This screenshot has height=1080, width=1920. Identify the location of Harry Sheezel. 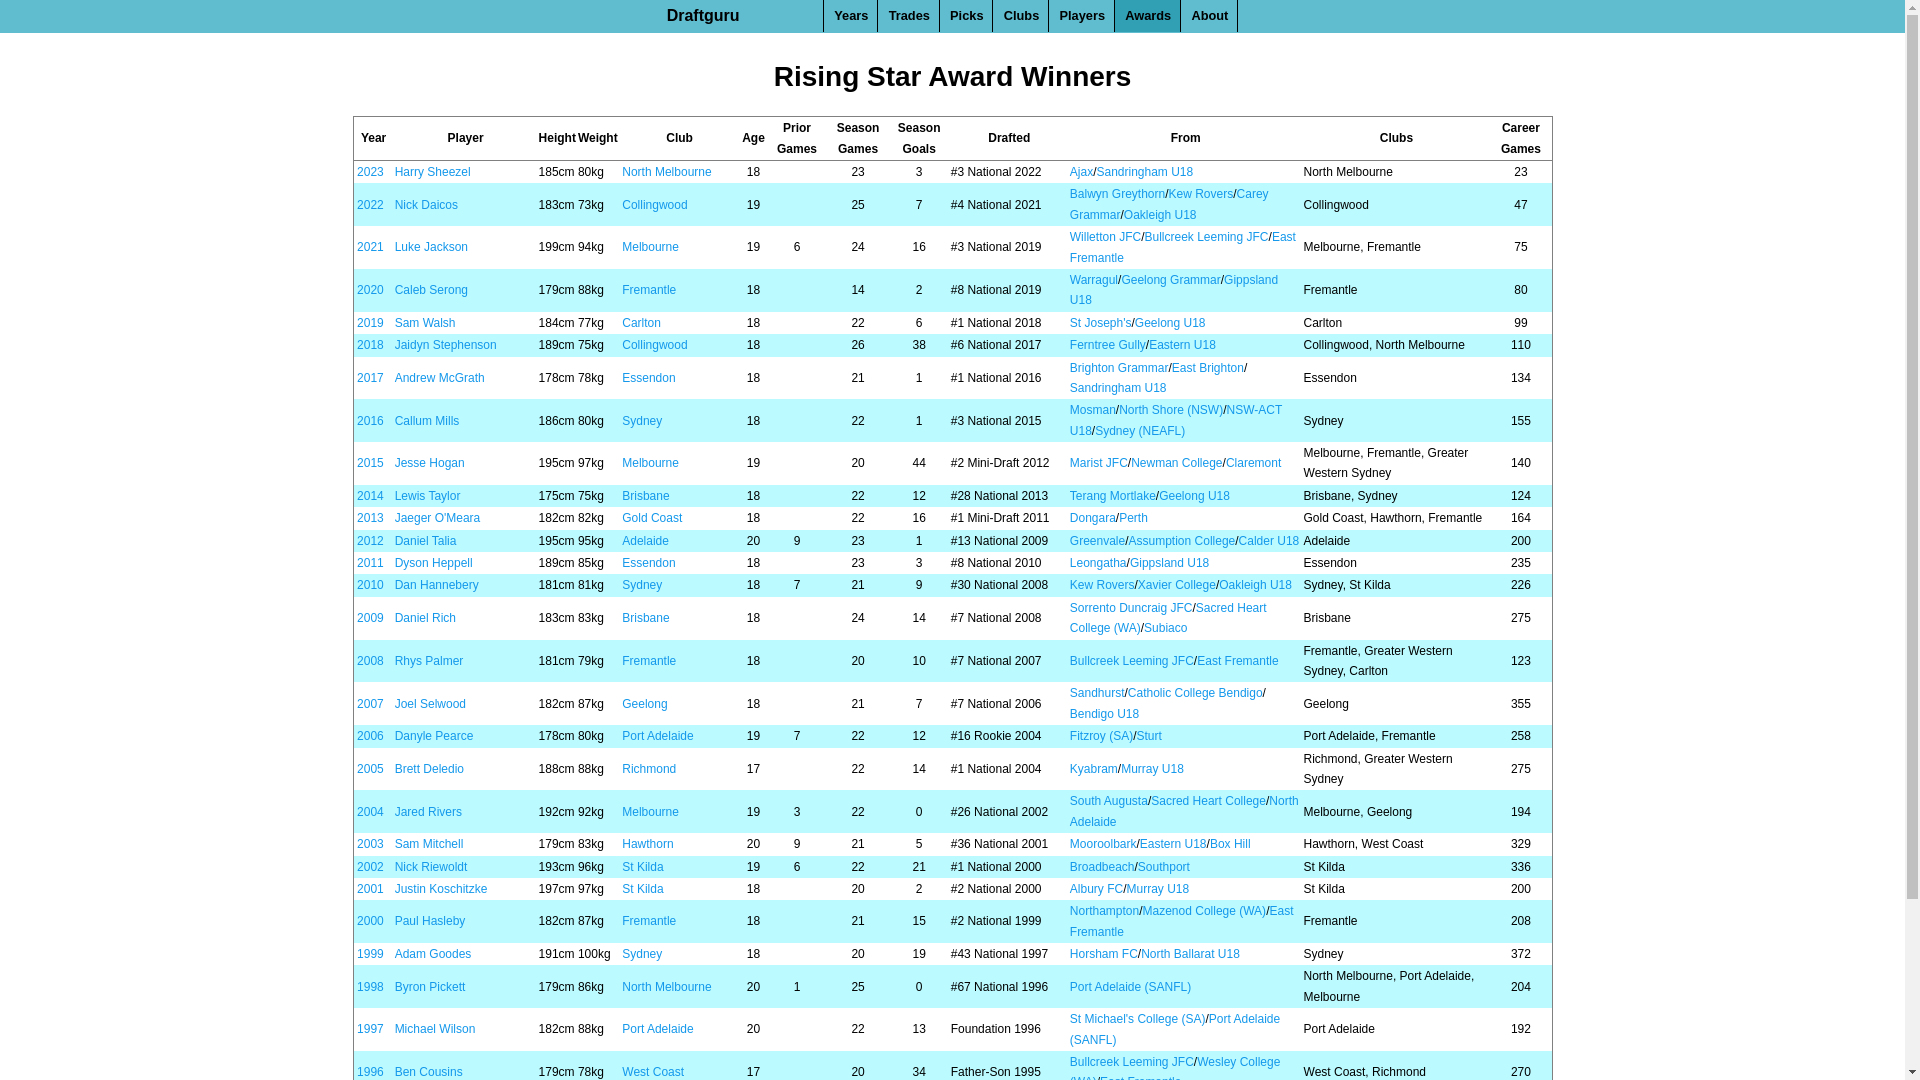
(433, 172).